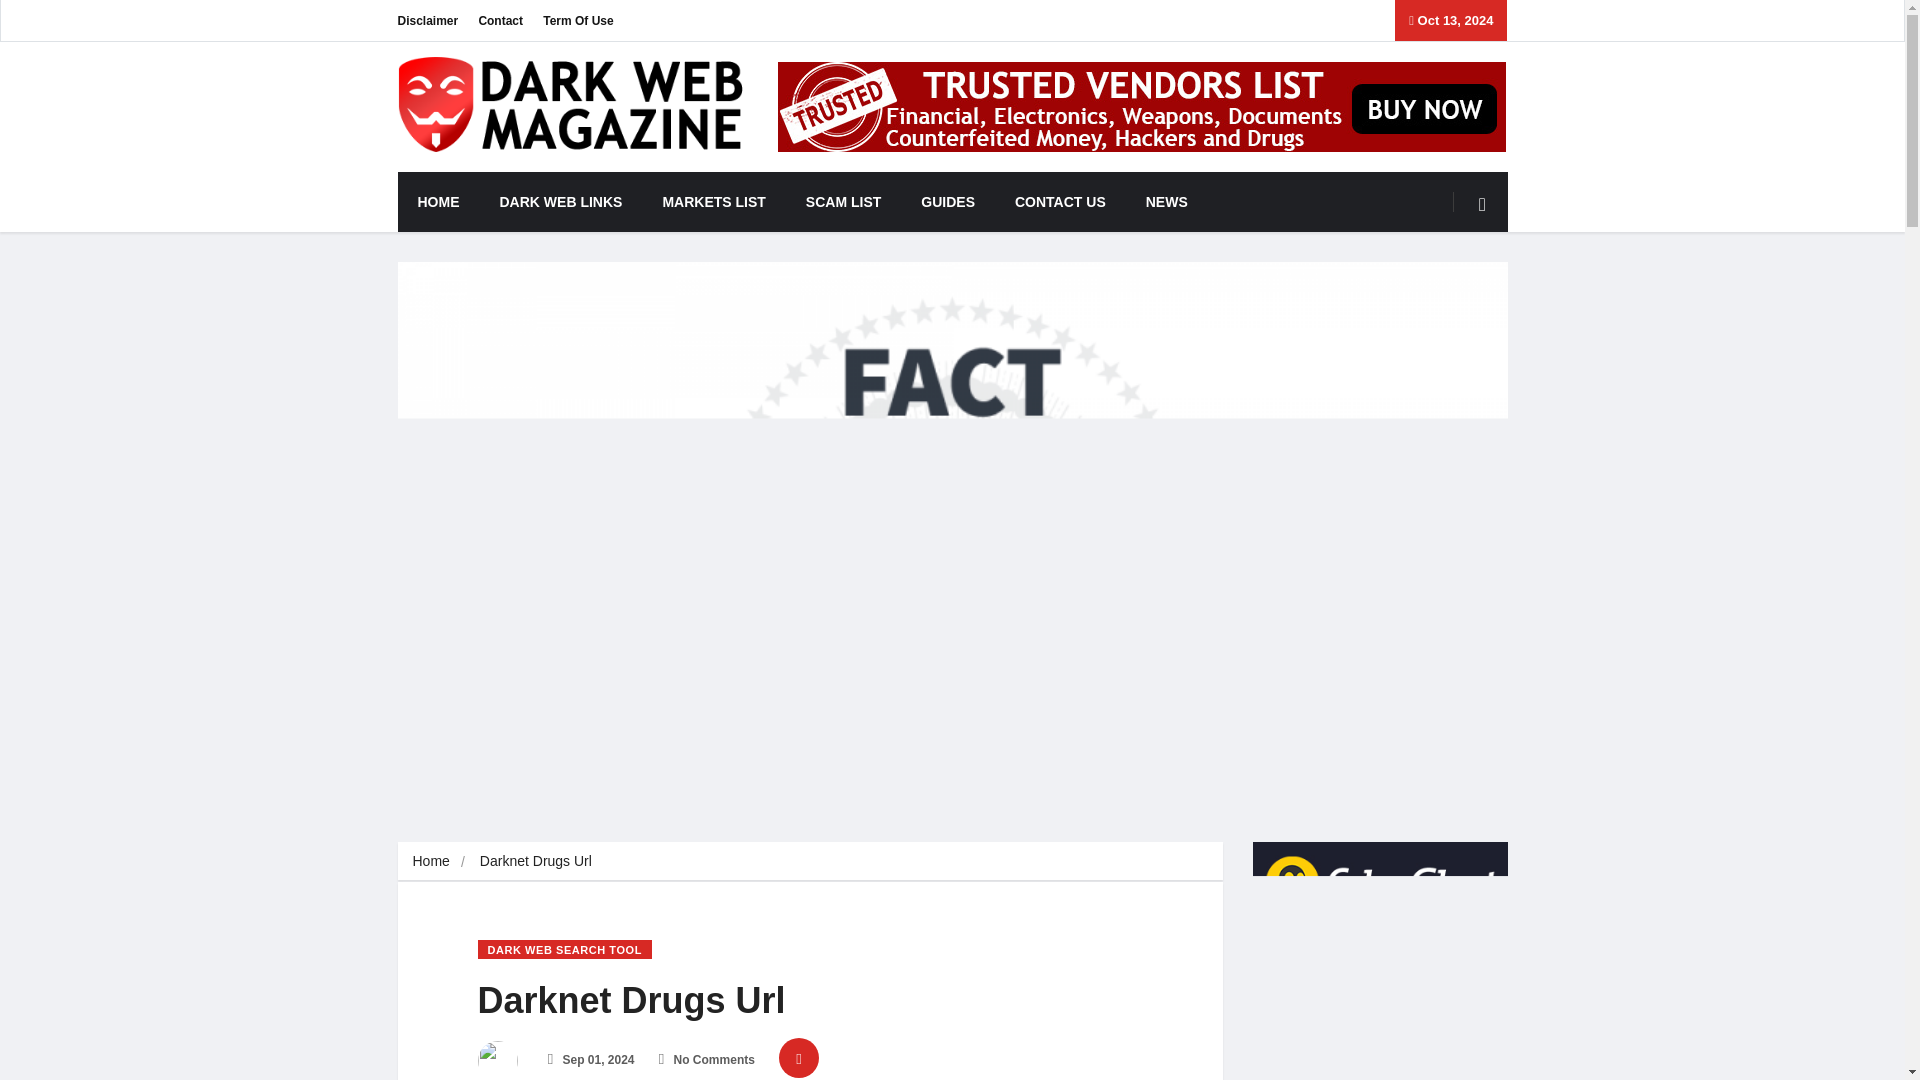 The height and width of the screenshot is (1080, 1920). Describe the element at coordinates (562, 202) in the screenshot. I see `DARK WEB LINKS` at that location.